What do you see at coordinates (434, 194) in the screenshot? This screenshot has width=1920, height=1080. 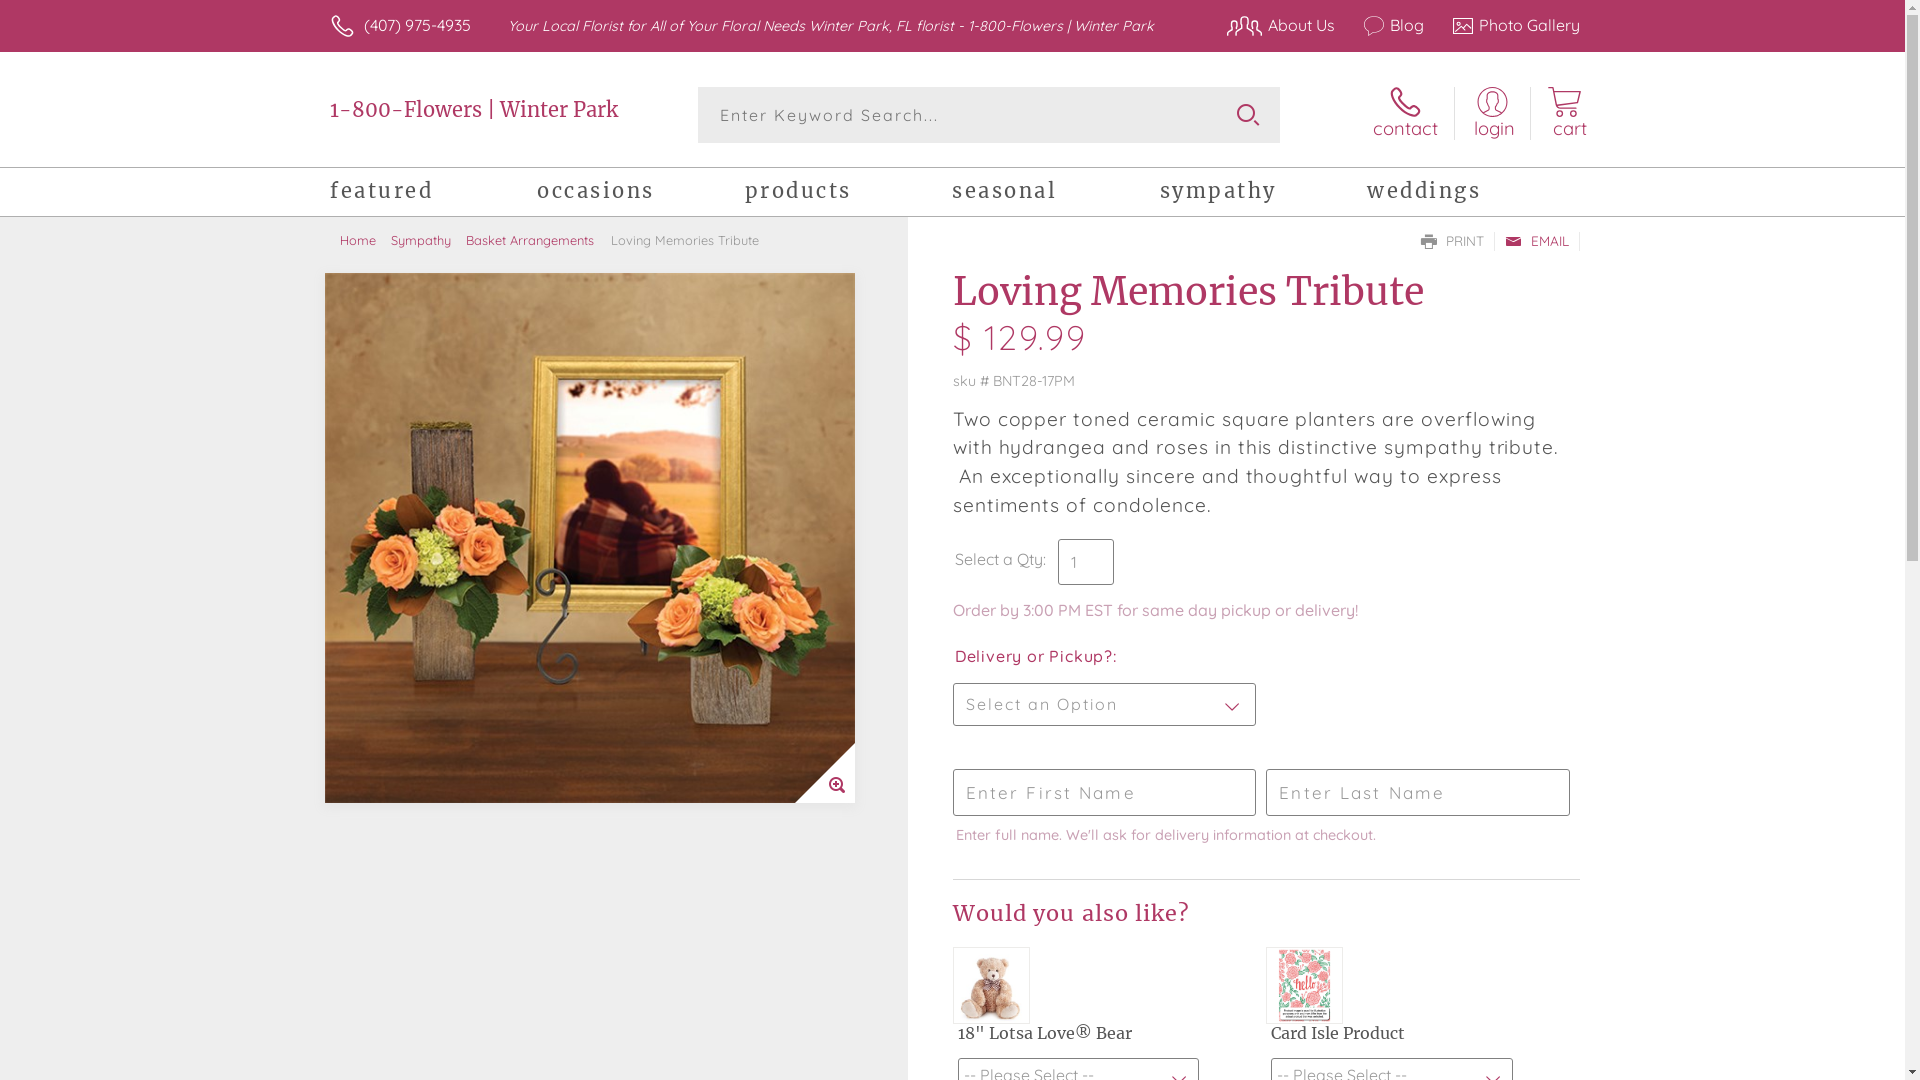 I see `featured` at bounding box center [434, 194].